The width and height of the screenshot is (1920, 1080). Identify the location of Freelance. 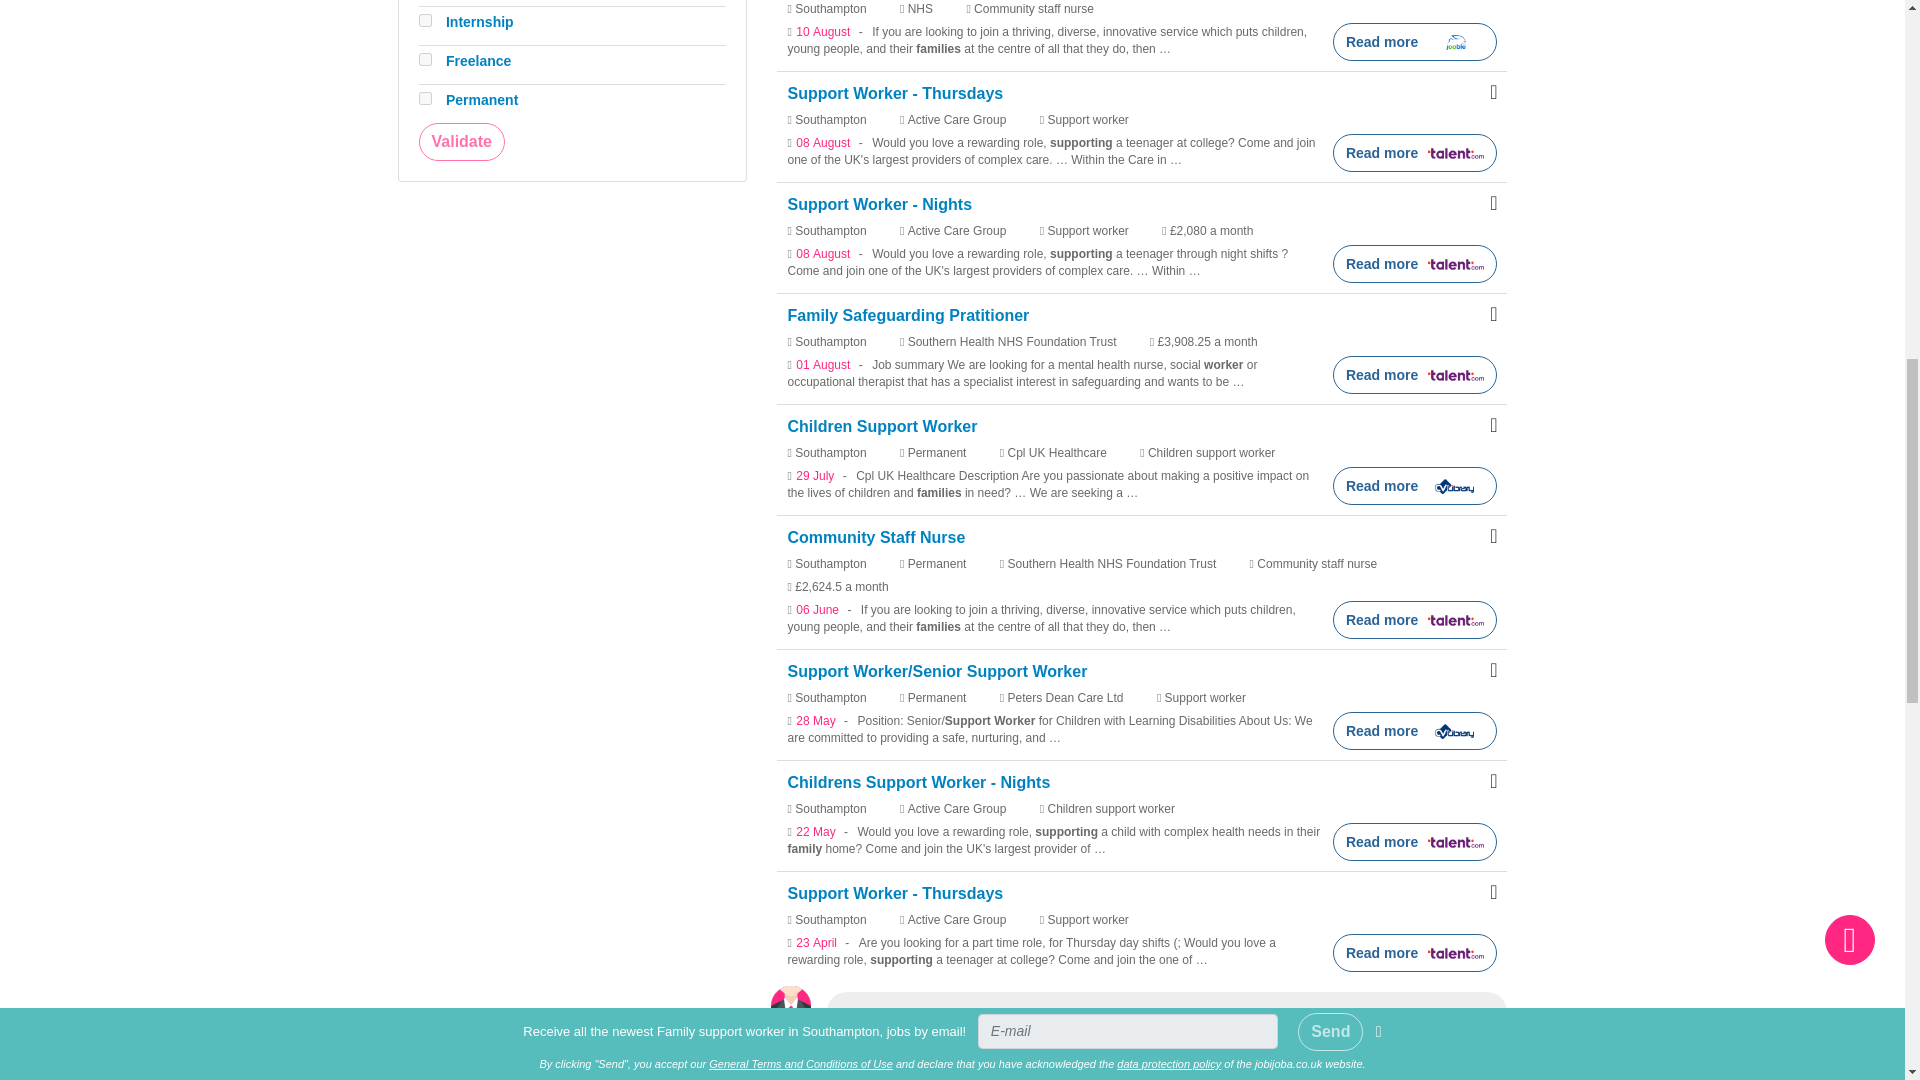
(424, 58).